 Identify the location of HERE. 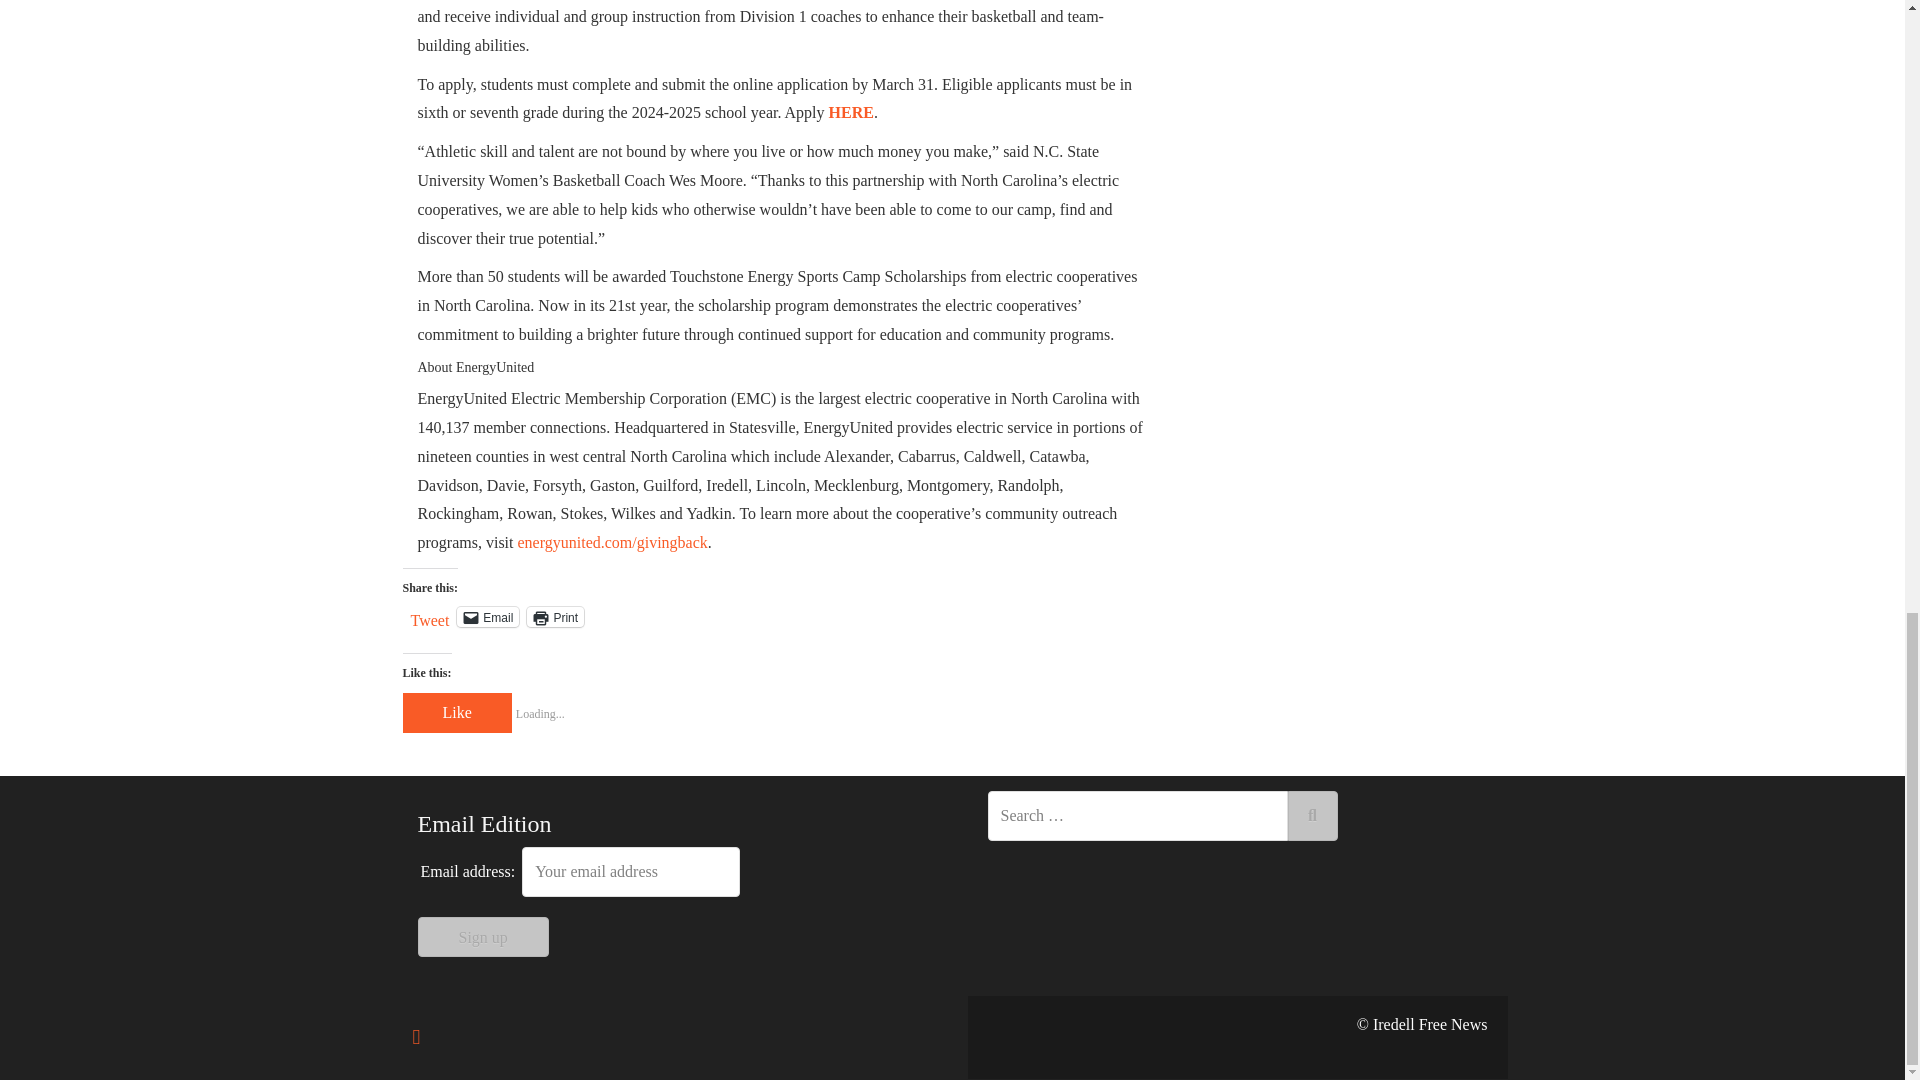
(851, 112).